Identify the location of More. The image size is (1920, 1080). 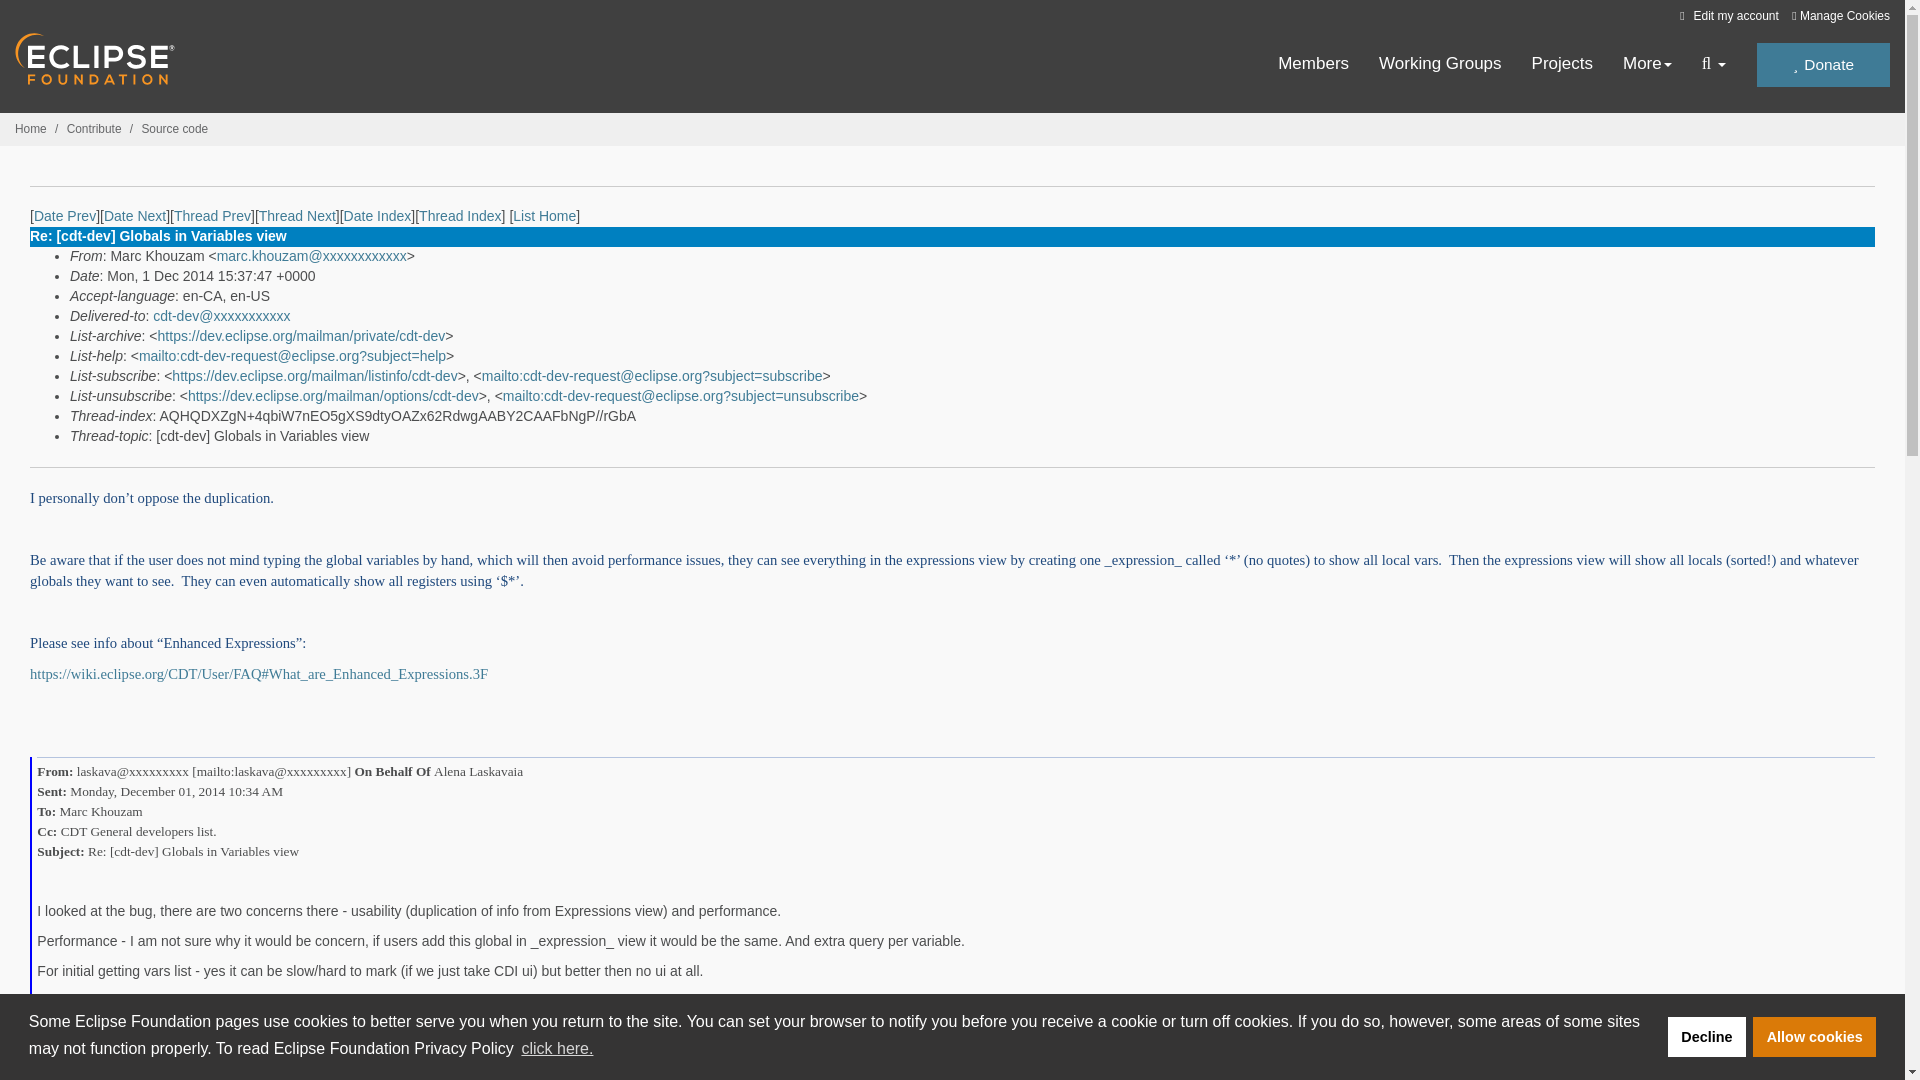
(1647, 64).